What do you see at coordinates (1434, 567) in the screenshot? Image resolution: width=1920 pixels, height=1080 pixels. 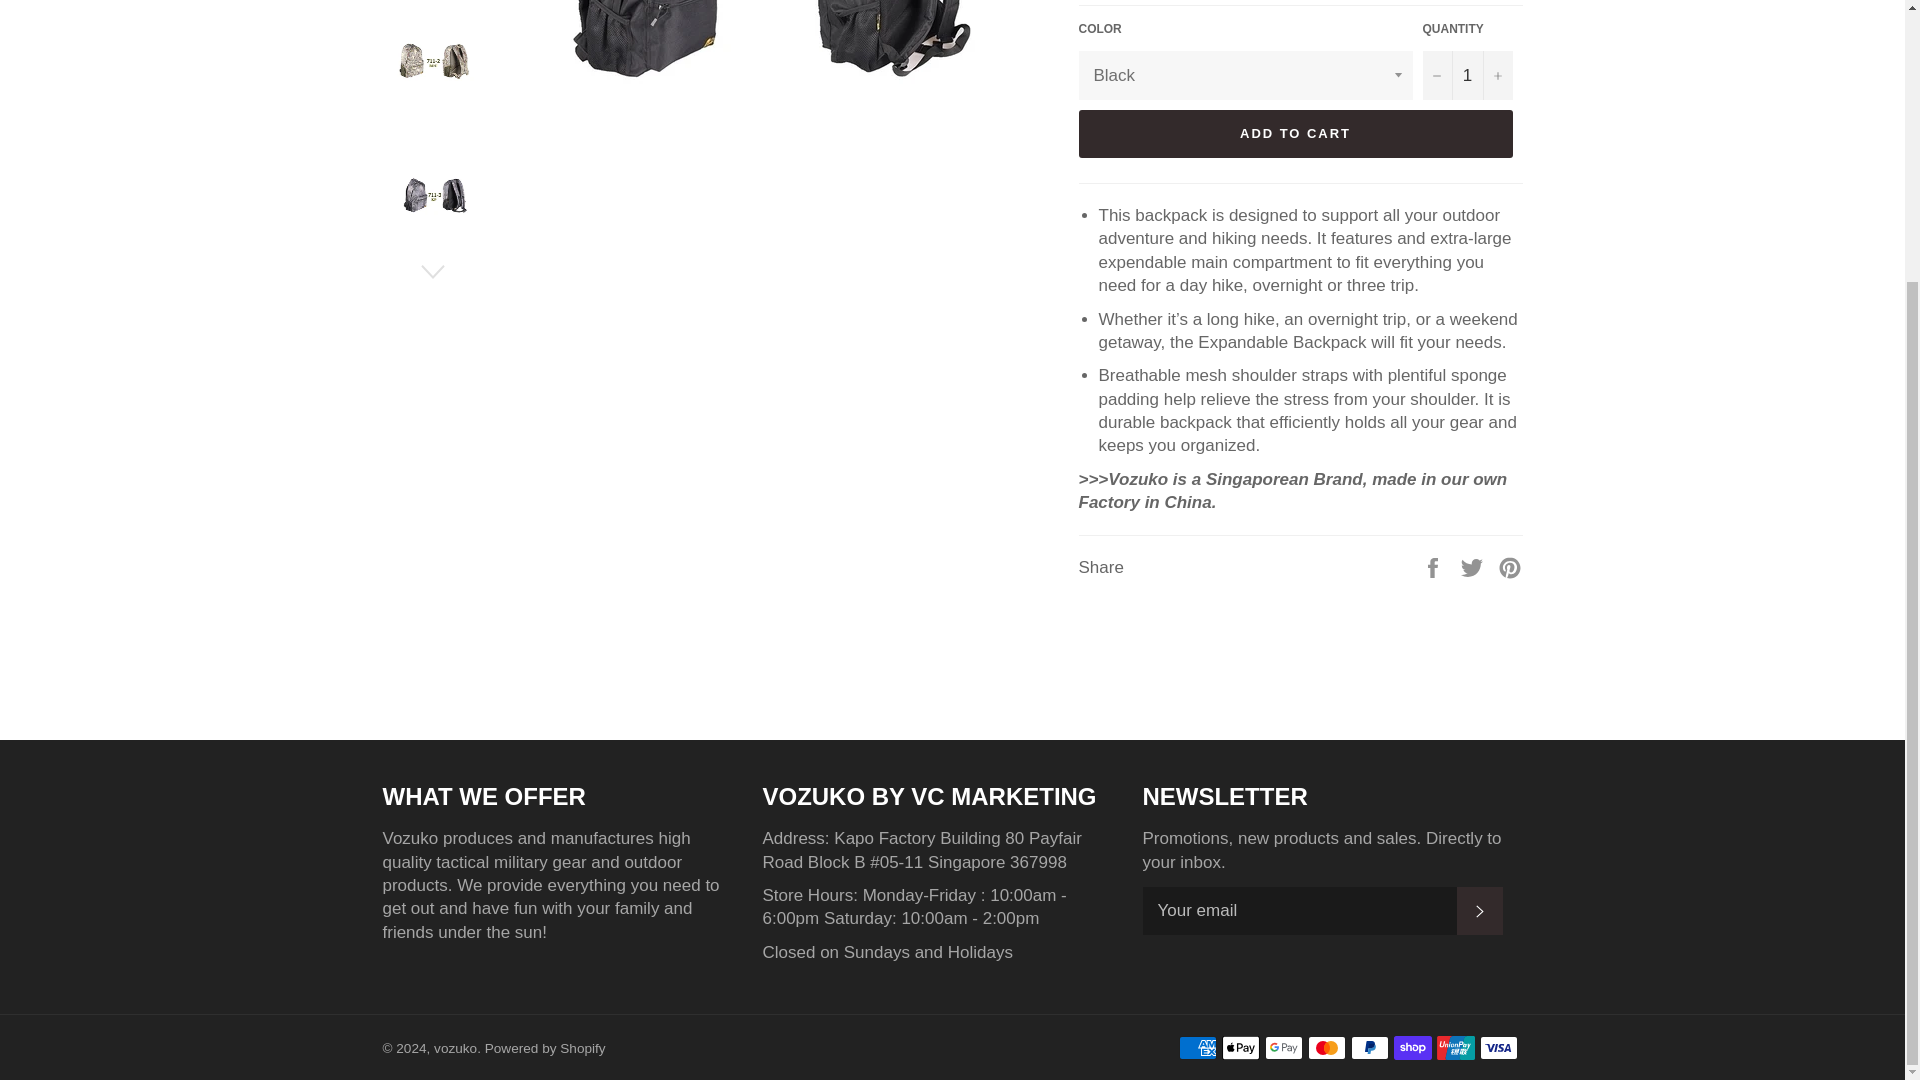 I see `Share on Facebook` at bounding box center [1434, 567].